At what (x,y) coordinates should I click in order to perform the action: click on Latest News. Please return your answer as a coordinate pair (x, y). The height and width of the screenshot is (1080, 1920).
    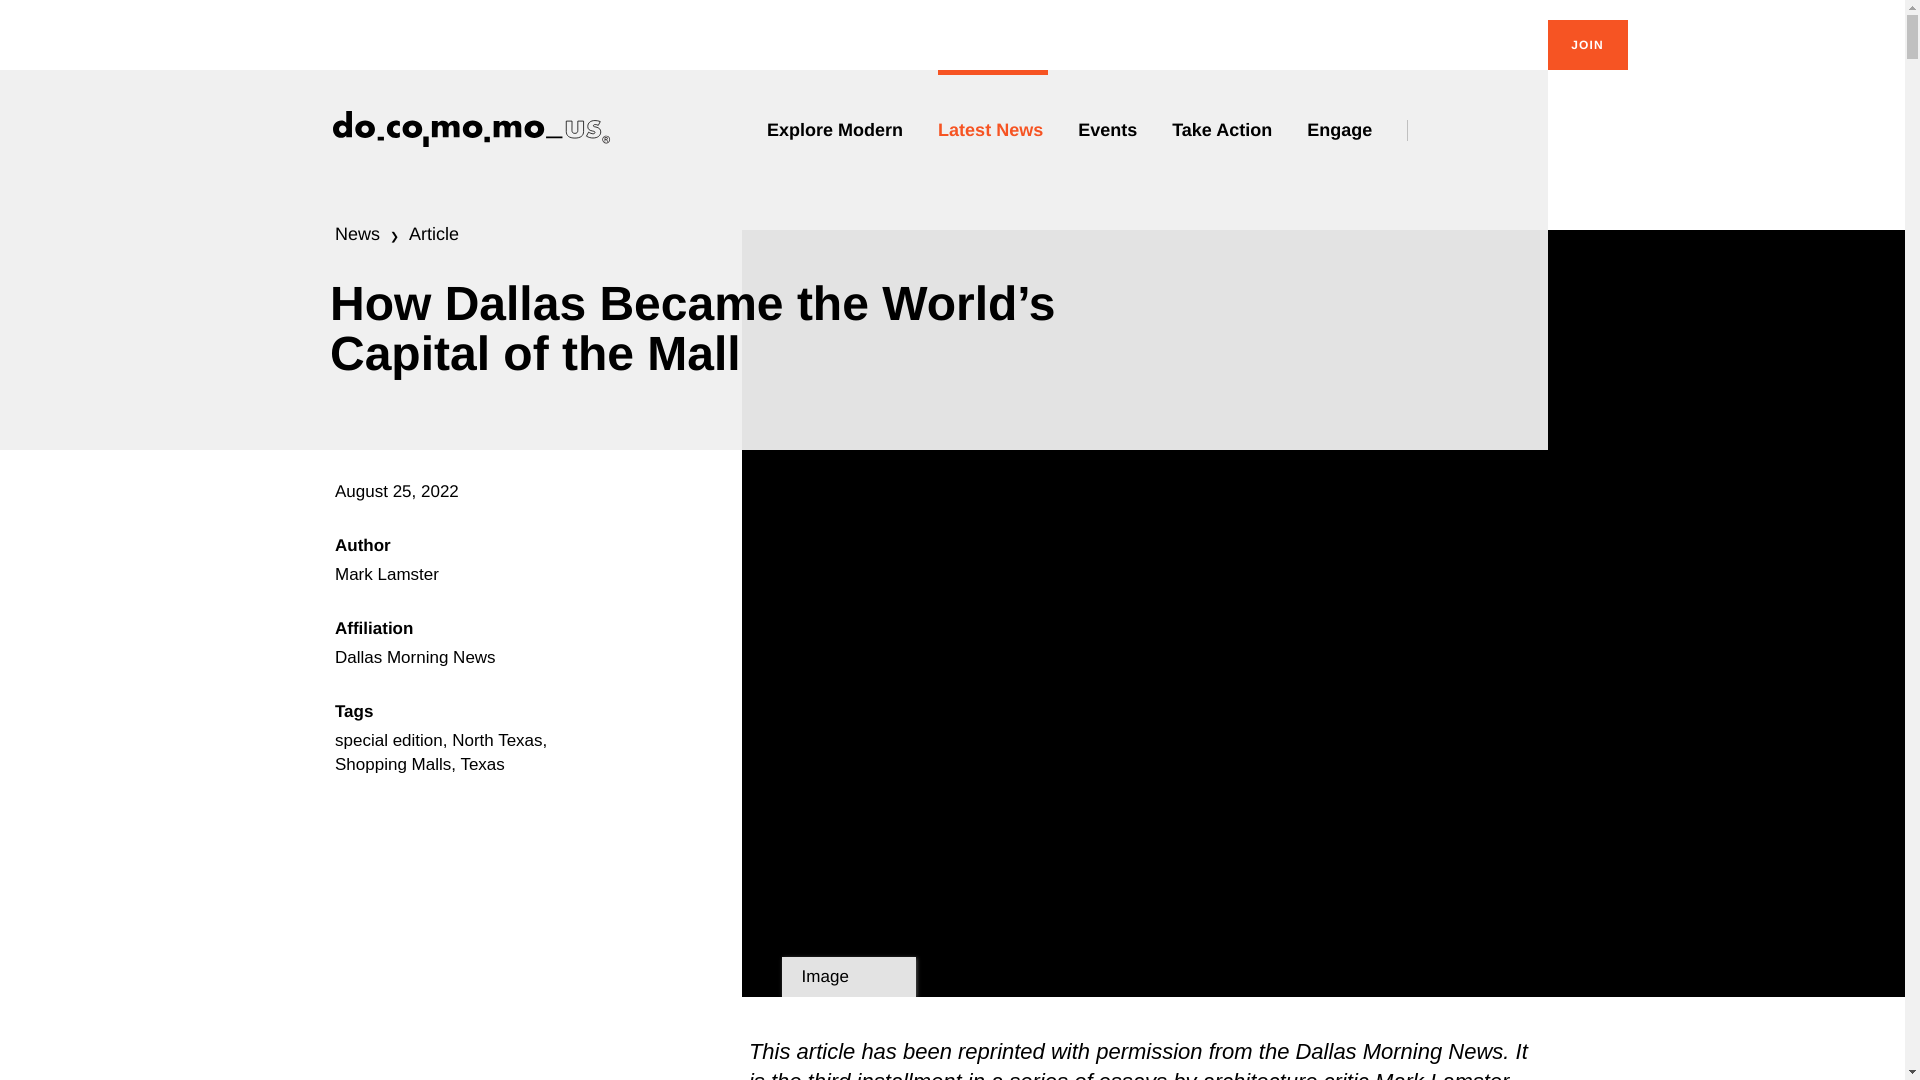
    Looking at the image, I should click on (993, 130).